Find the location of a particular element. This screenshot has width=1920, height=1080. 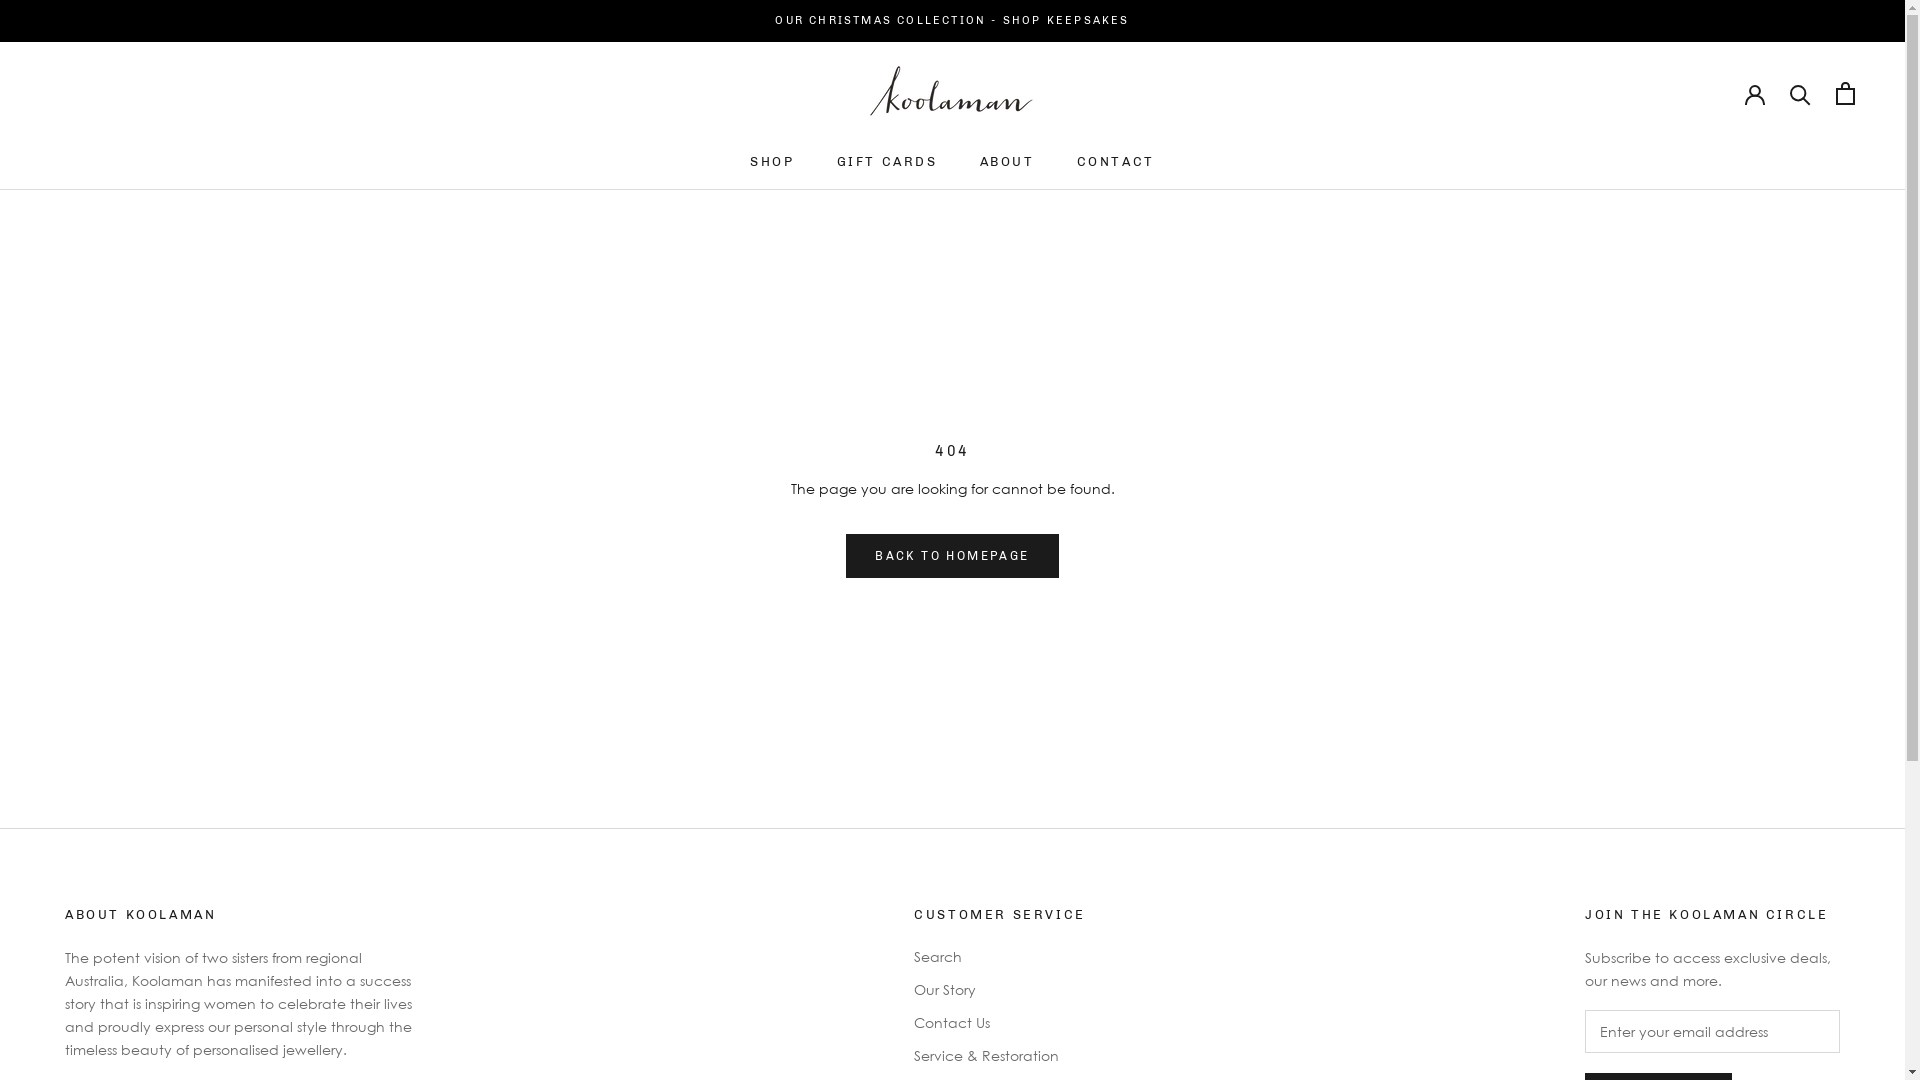

GIFT CARDS
GIFT CARDS is located at coordinates (888, 162).